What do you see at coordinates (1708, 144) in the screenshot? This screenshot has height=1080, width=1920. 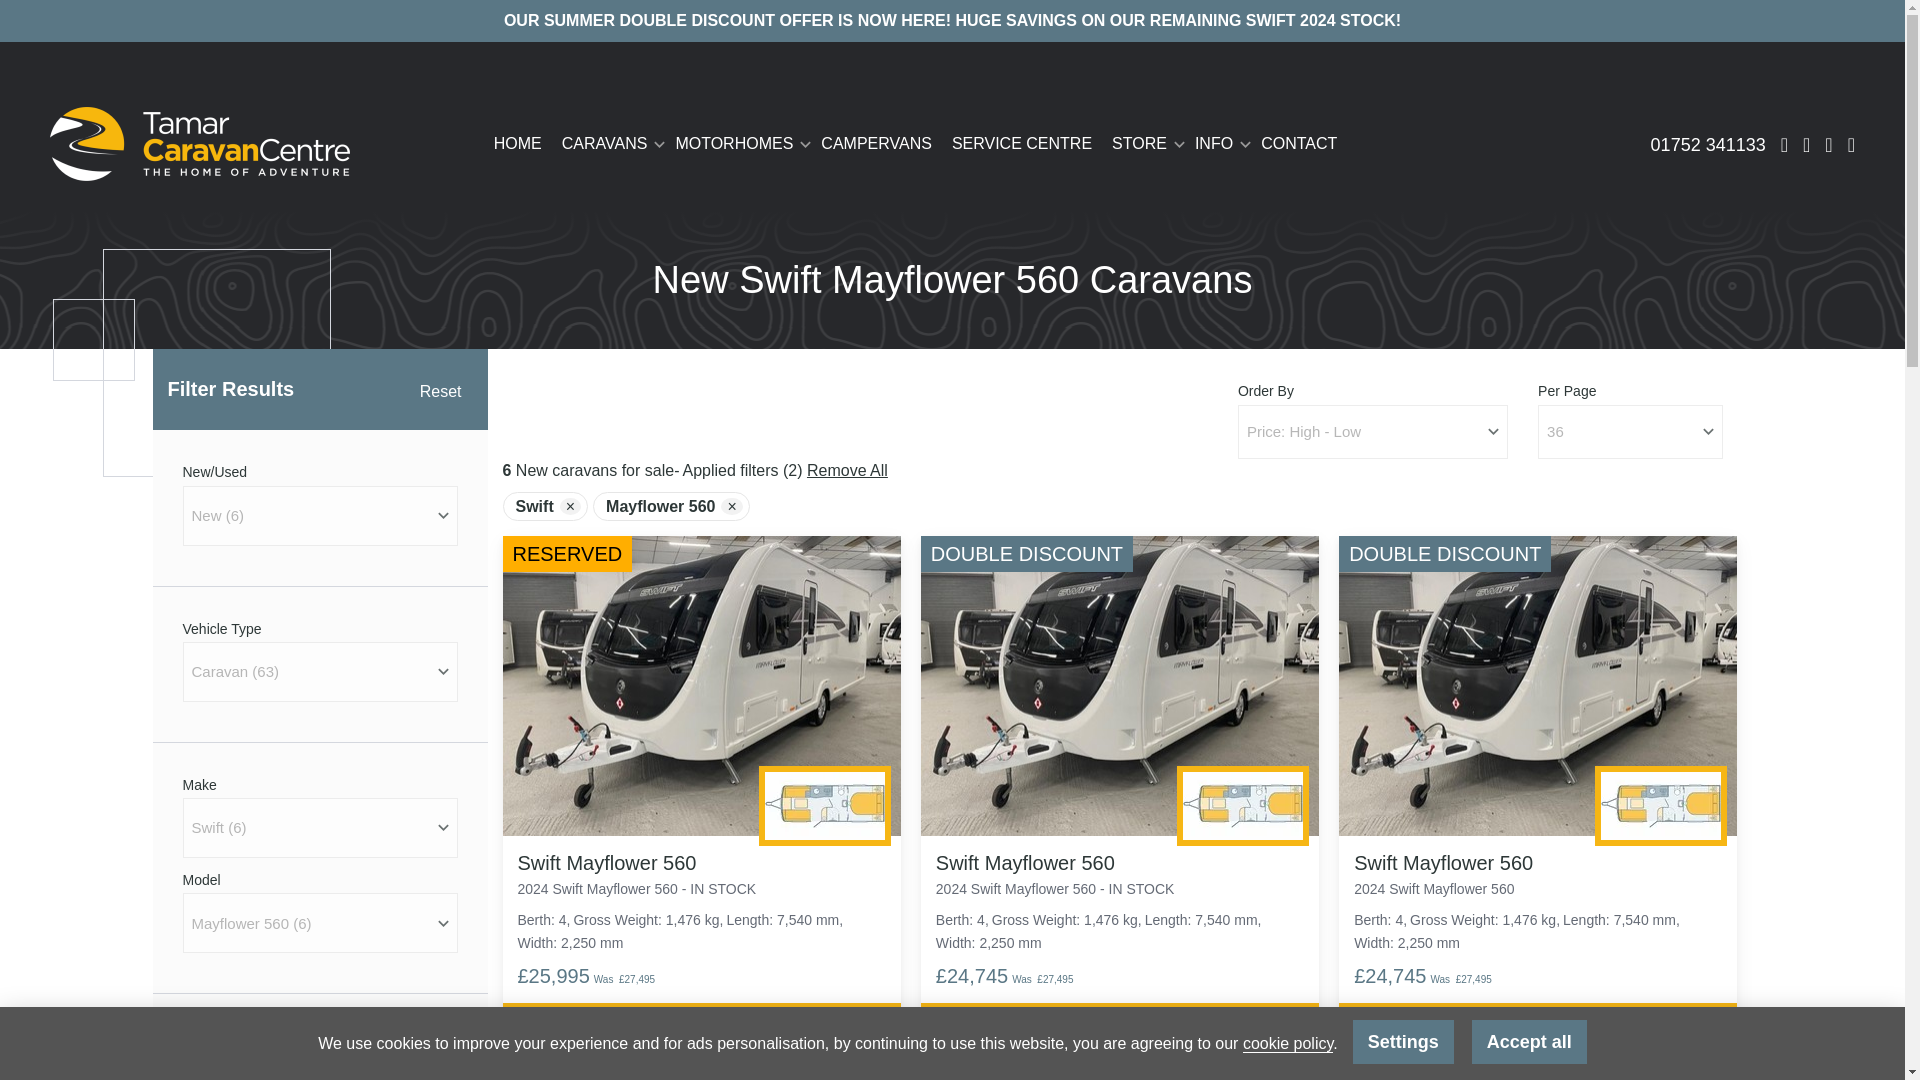 I see `01752 341133` at bounding box center [1708, 144].